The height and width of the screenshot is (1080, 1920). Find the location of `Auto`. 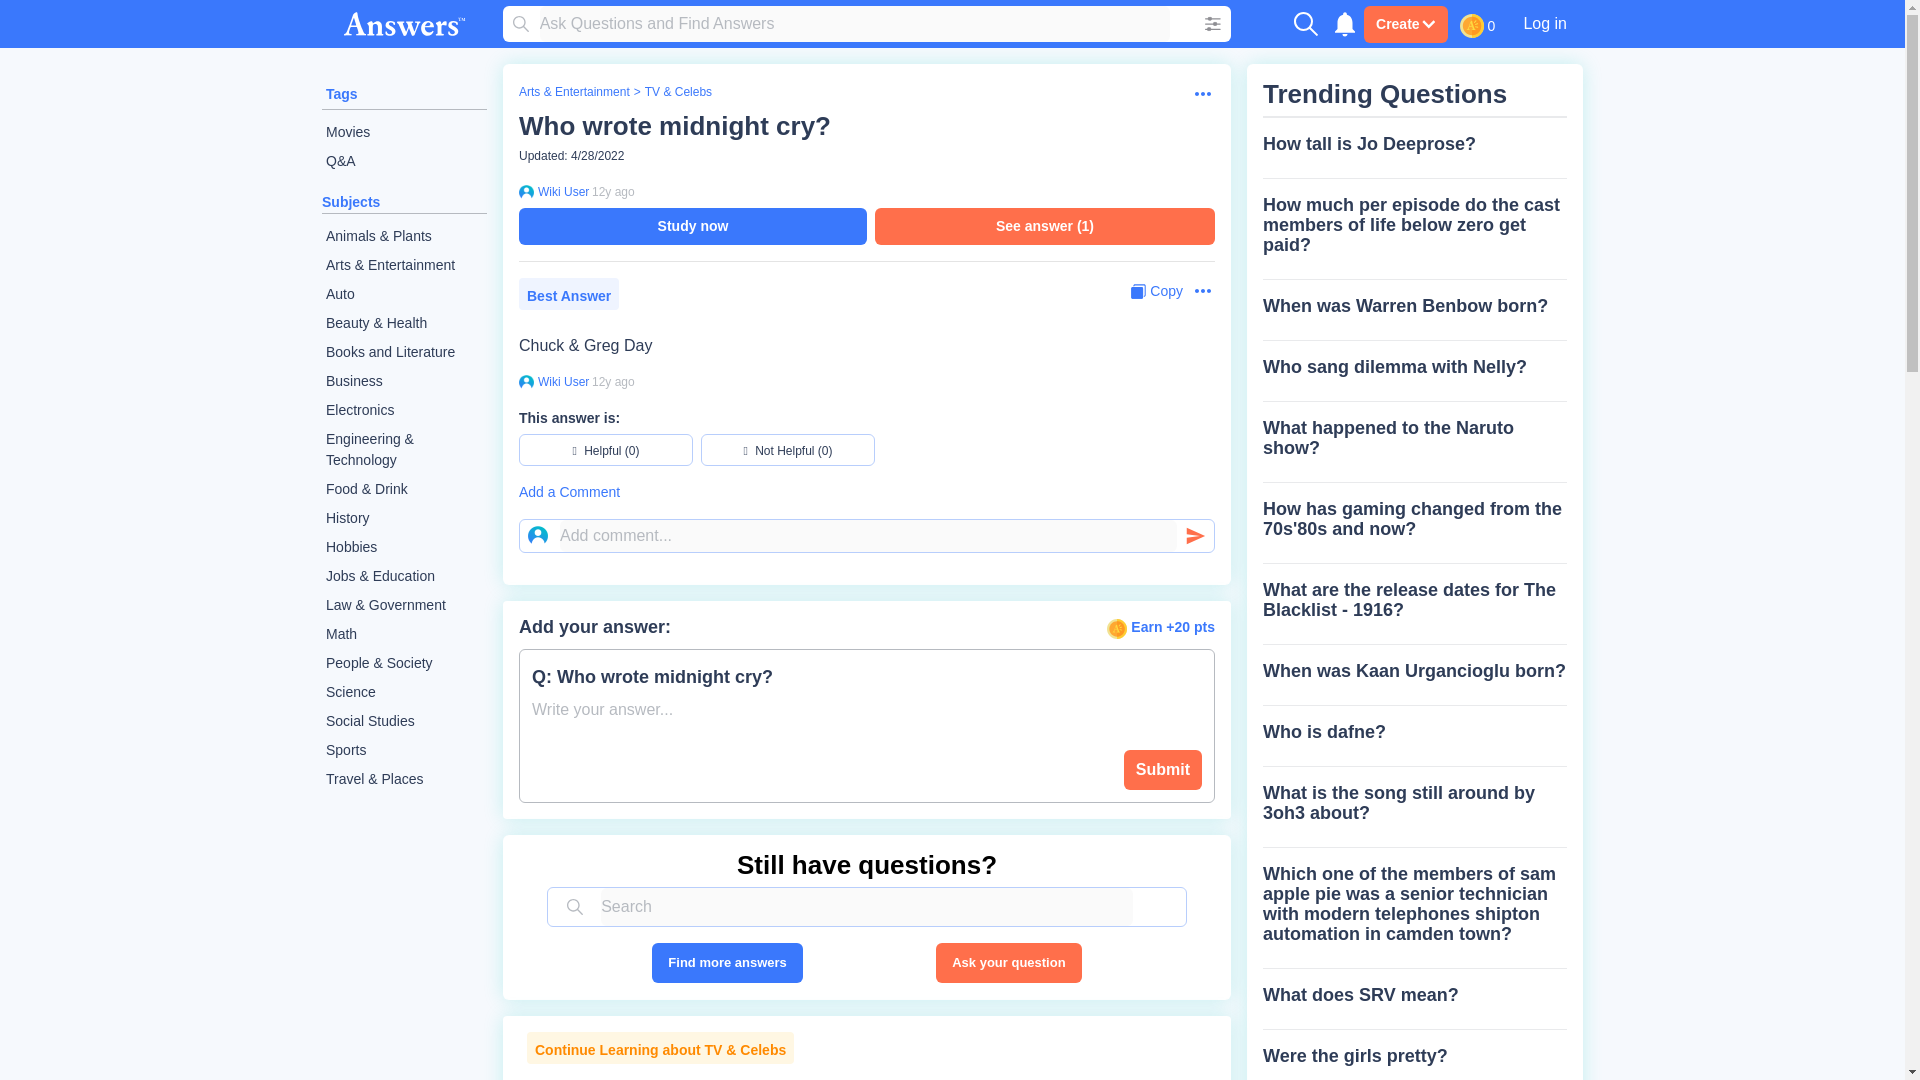

Auto is located at coordinates (404, 294).